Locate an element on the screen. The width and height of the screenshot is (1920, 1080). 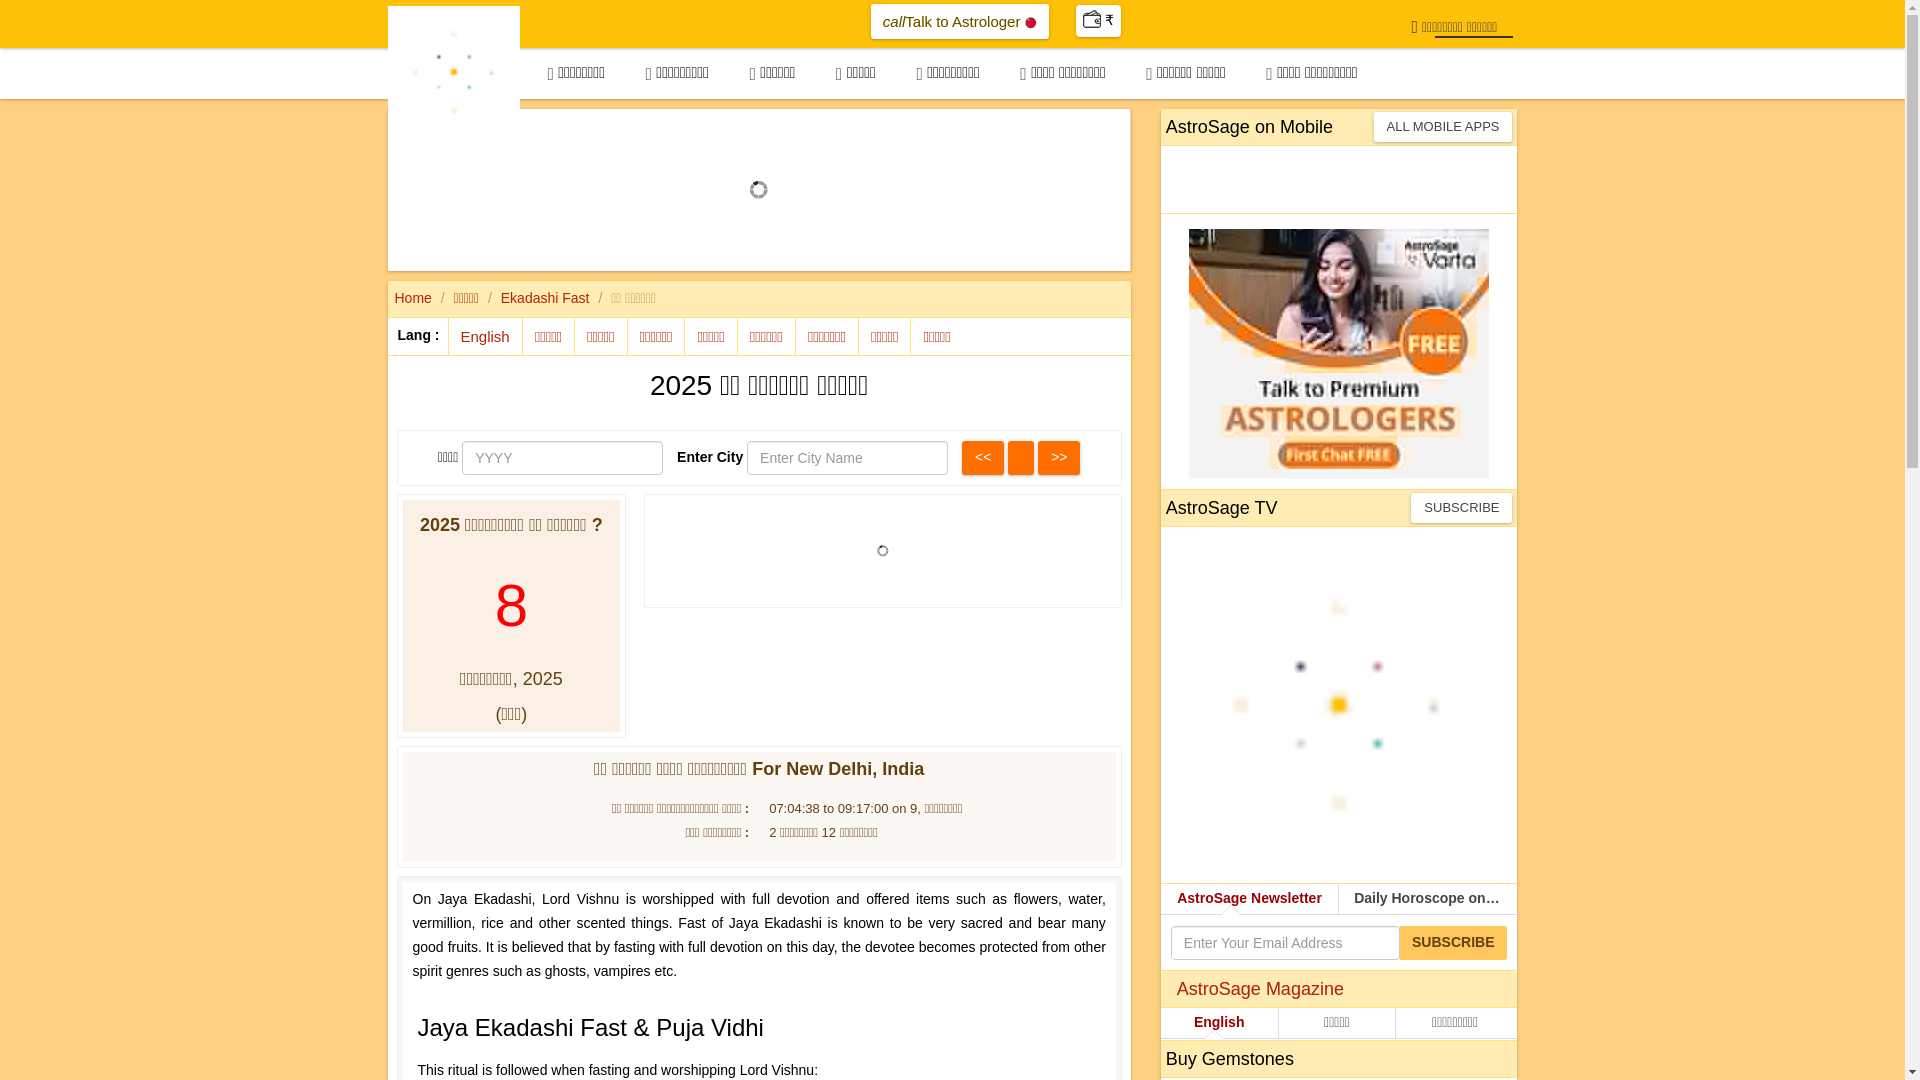
English is located at coordinates (484, 336).